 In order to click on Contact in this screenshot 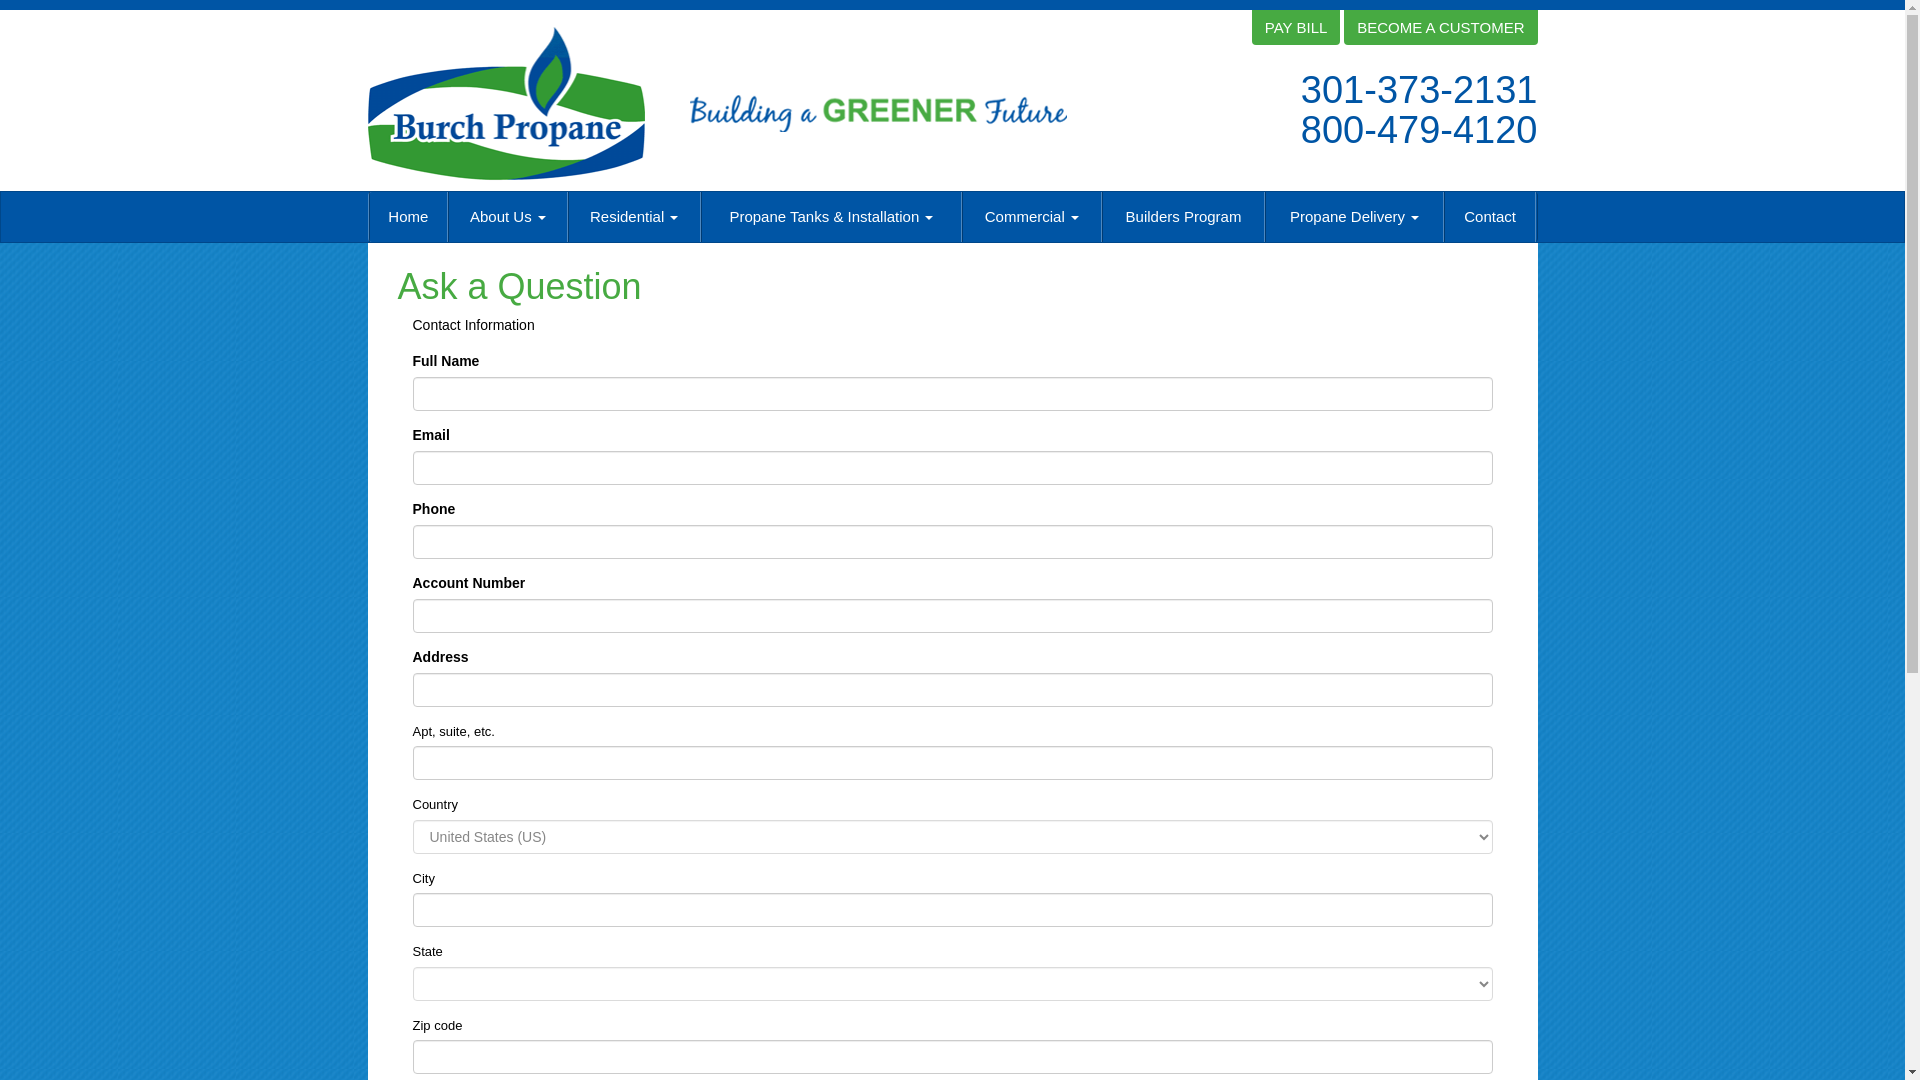, I will do `click(1490, 216)`.